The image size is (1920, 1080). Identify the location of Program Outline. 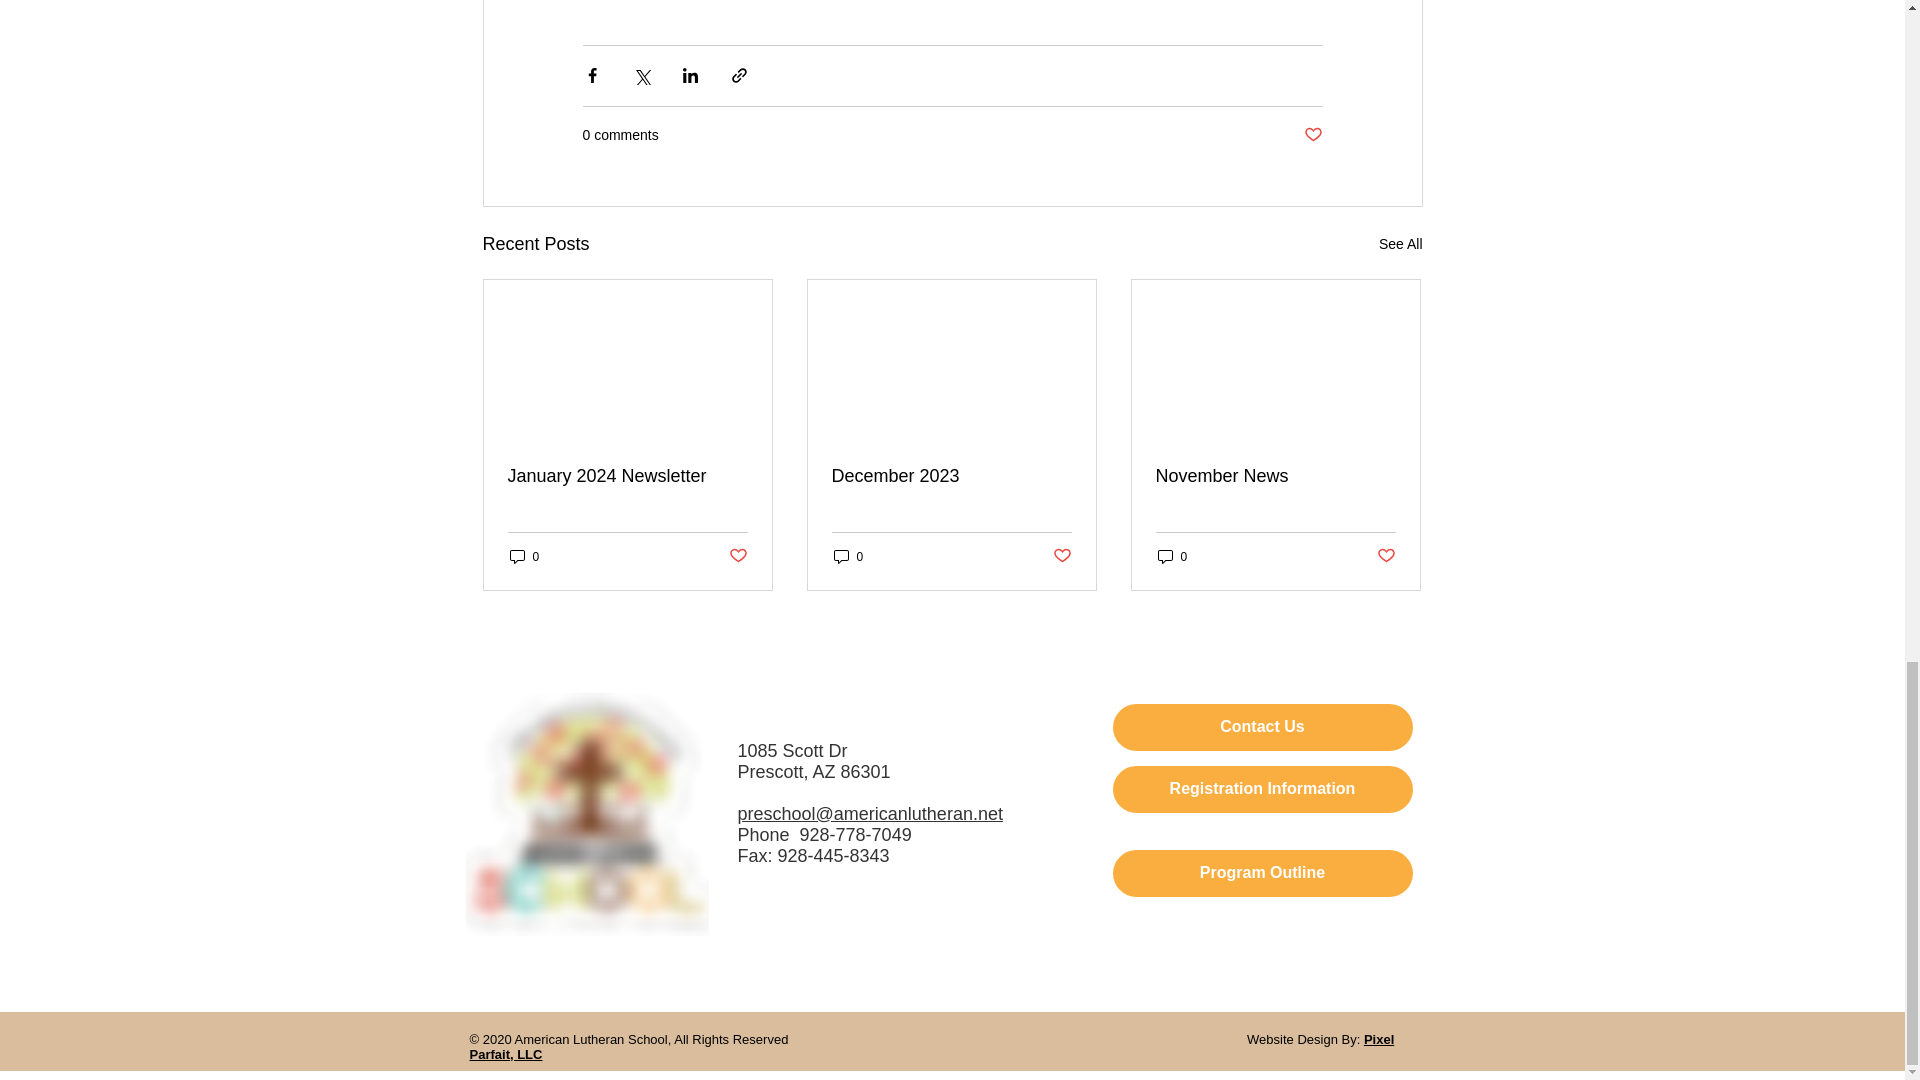
(1261, 873).